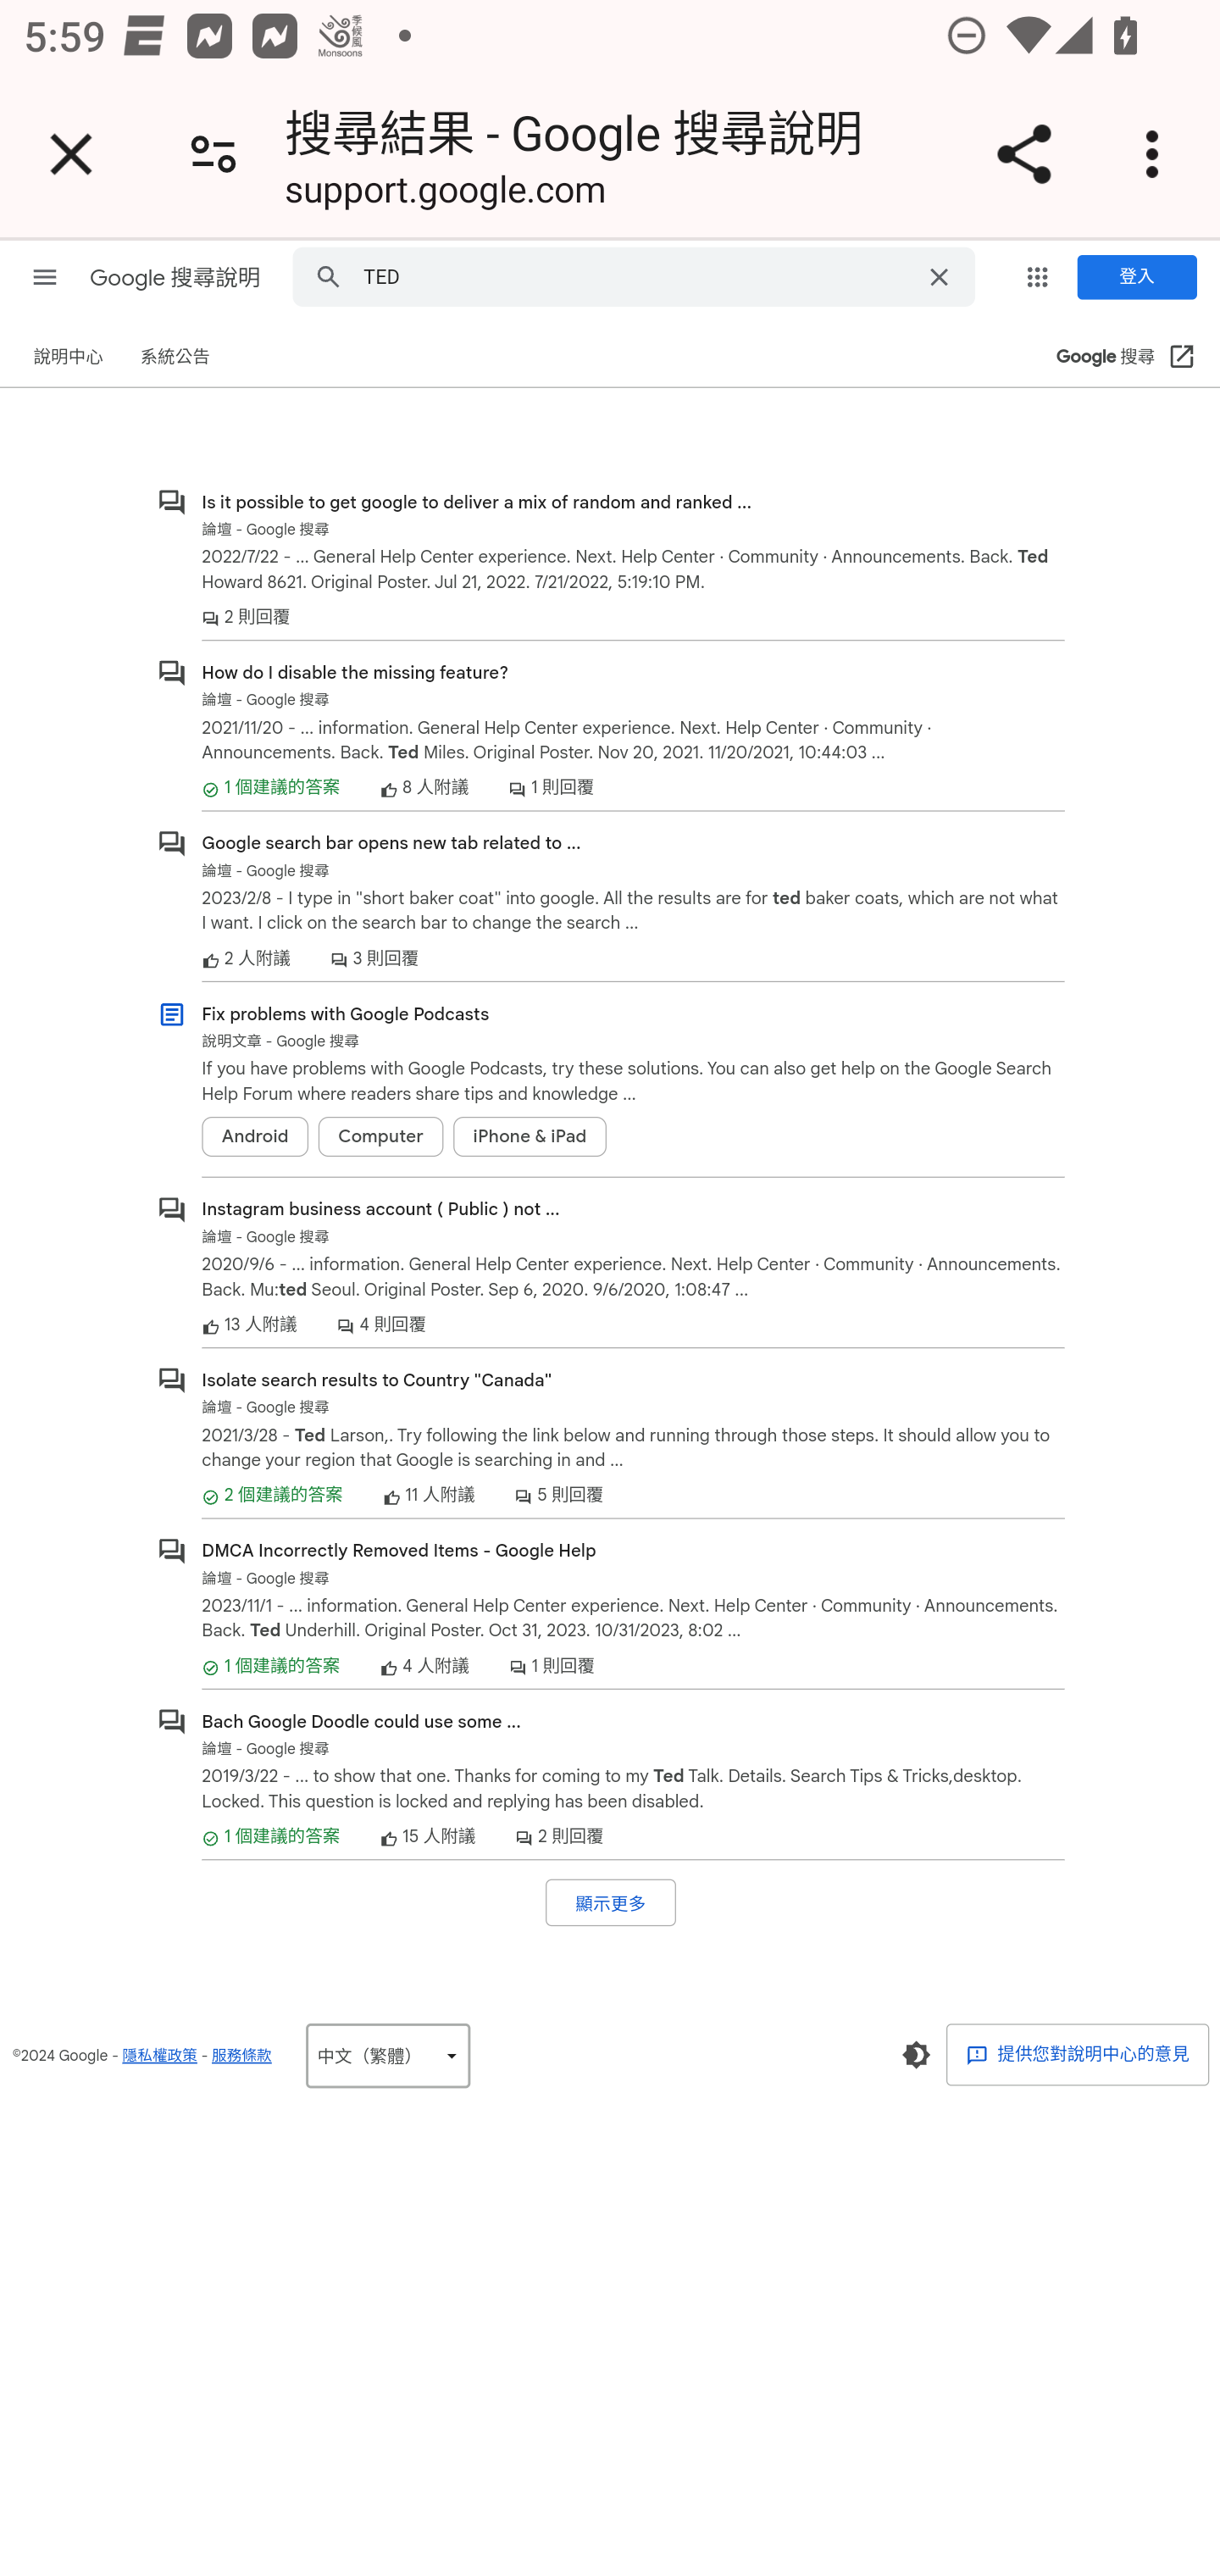 This screenshot has height=2576, width=1220. Describe the element at coordinates (637, 275) in the screenshot. I see `TED` at that location.